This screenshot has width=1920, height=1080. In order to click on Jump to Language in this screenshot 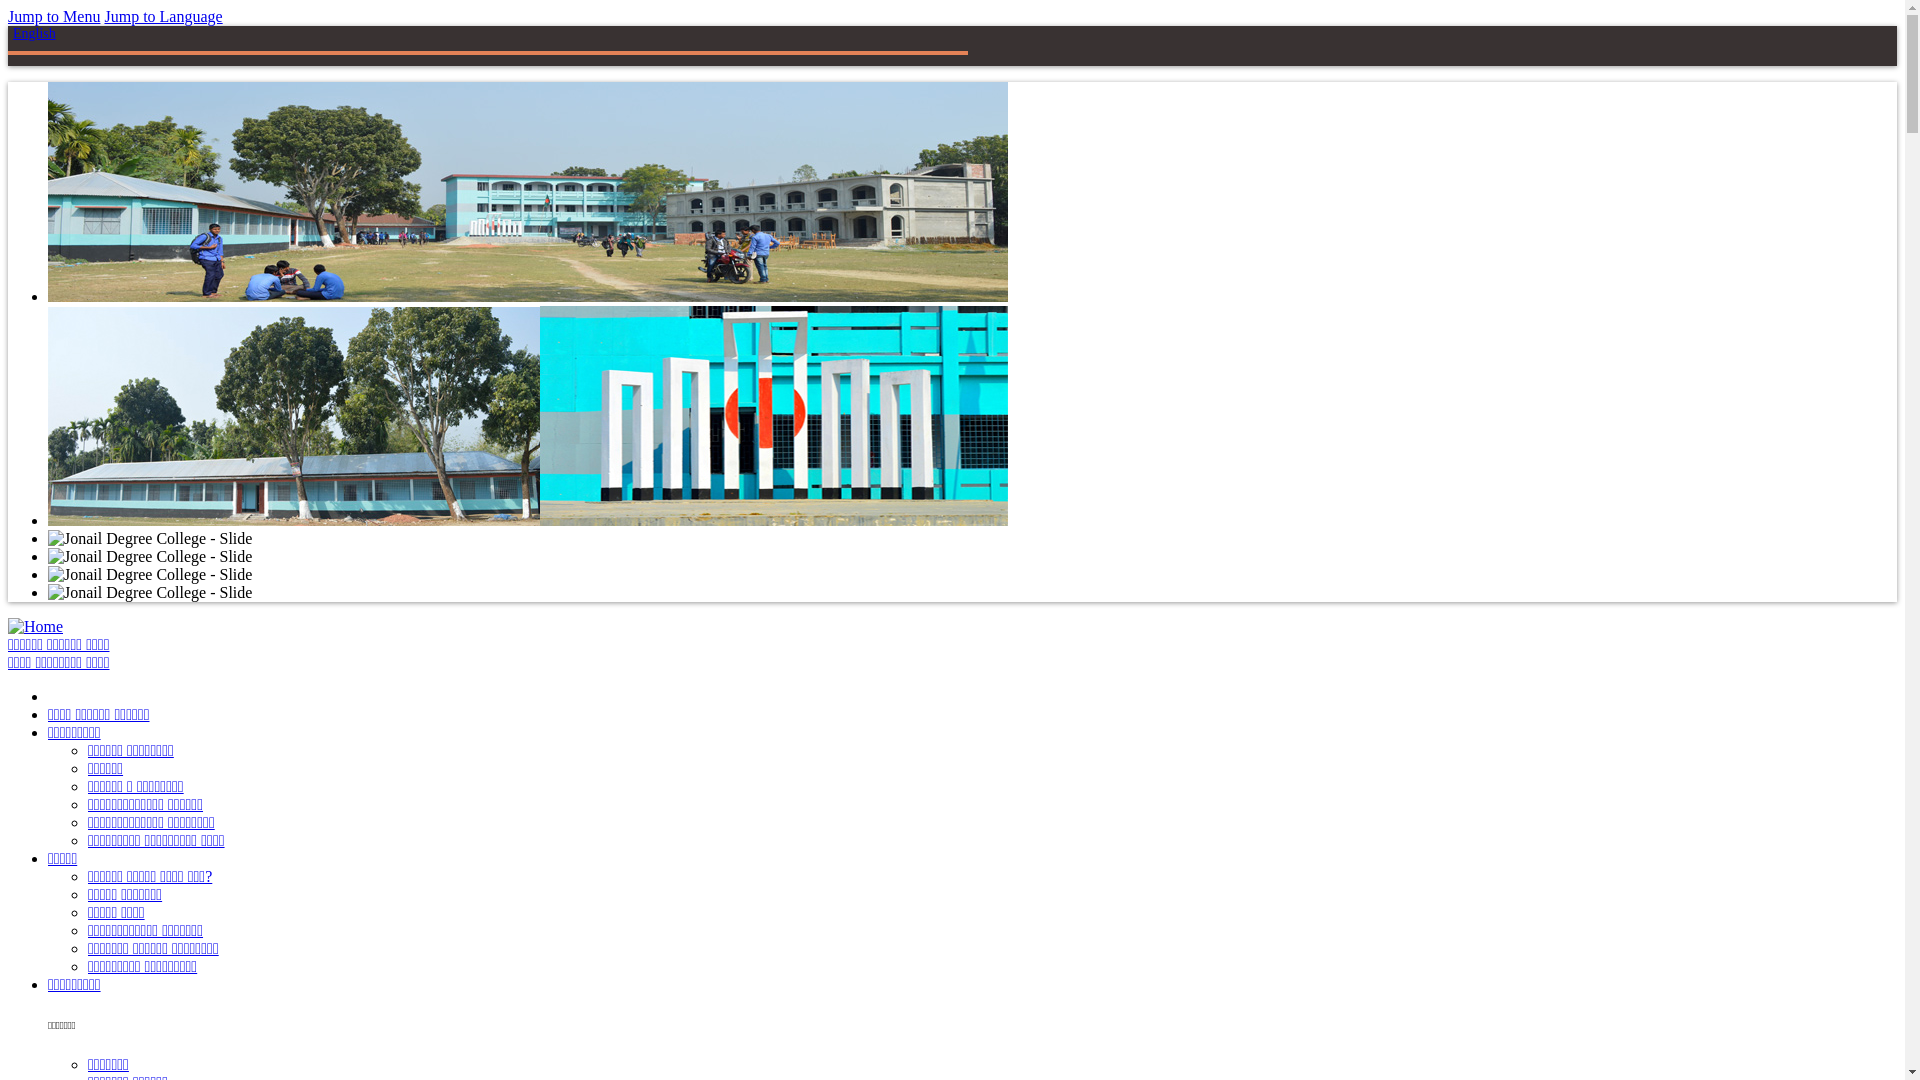, I will do `click(163, 16)`.